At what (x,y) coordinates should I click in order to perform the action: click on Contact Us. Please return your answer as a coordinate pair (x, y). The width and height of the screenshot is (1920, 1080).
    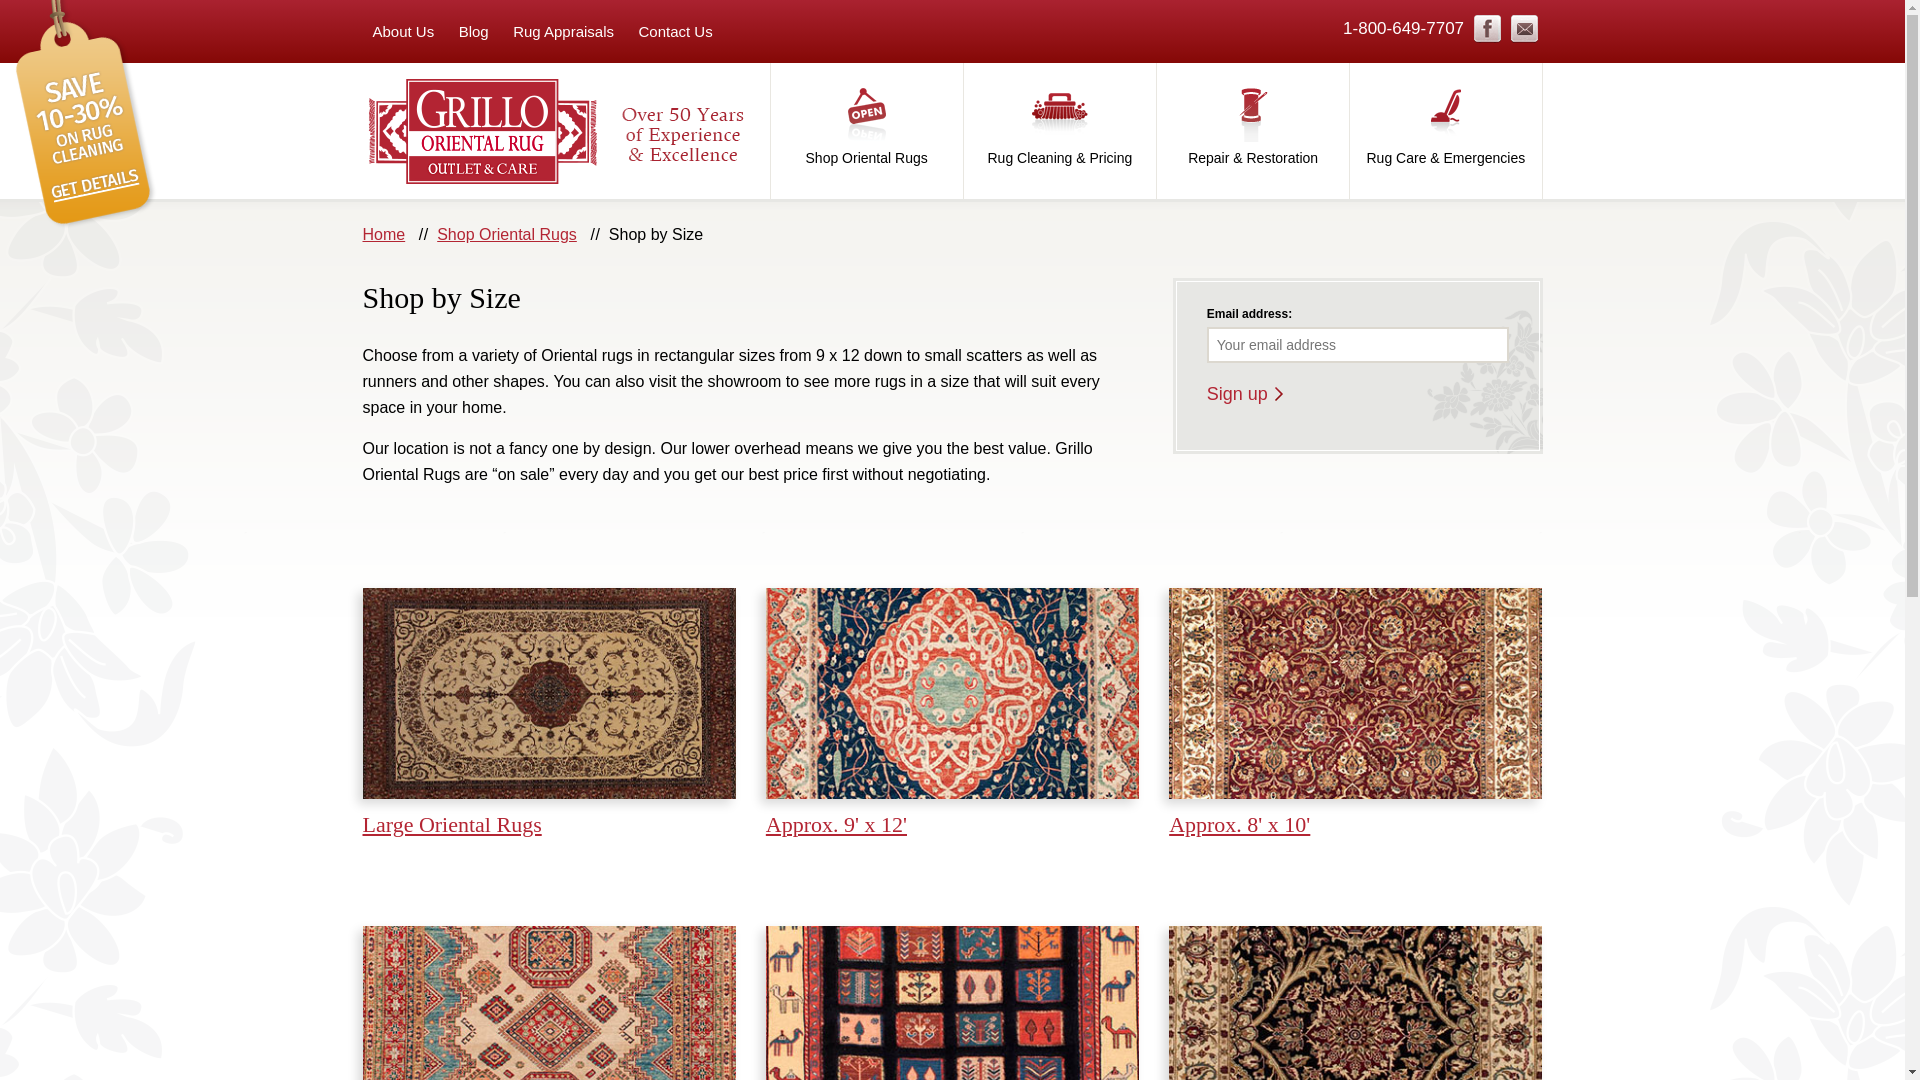
    Looking at the image, I should click on (674, 31).